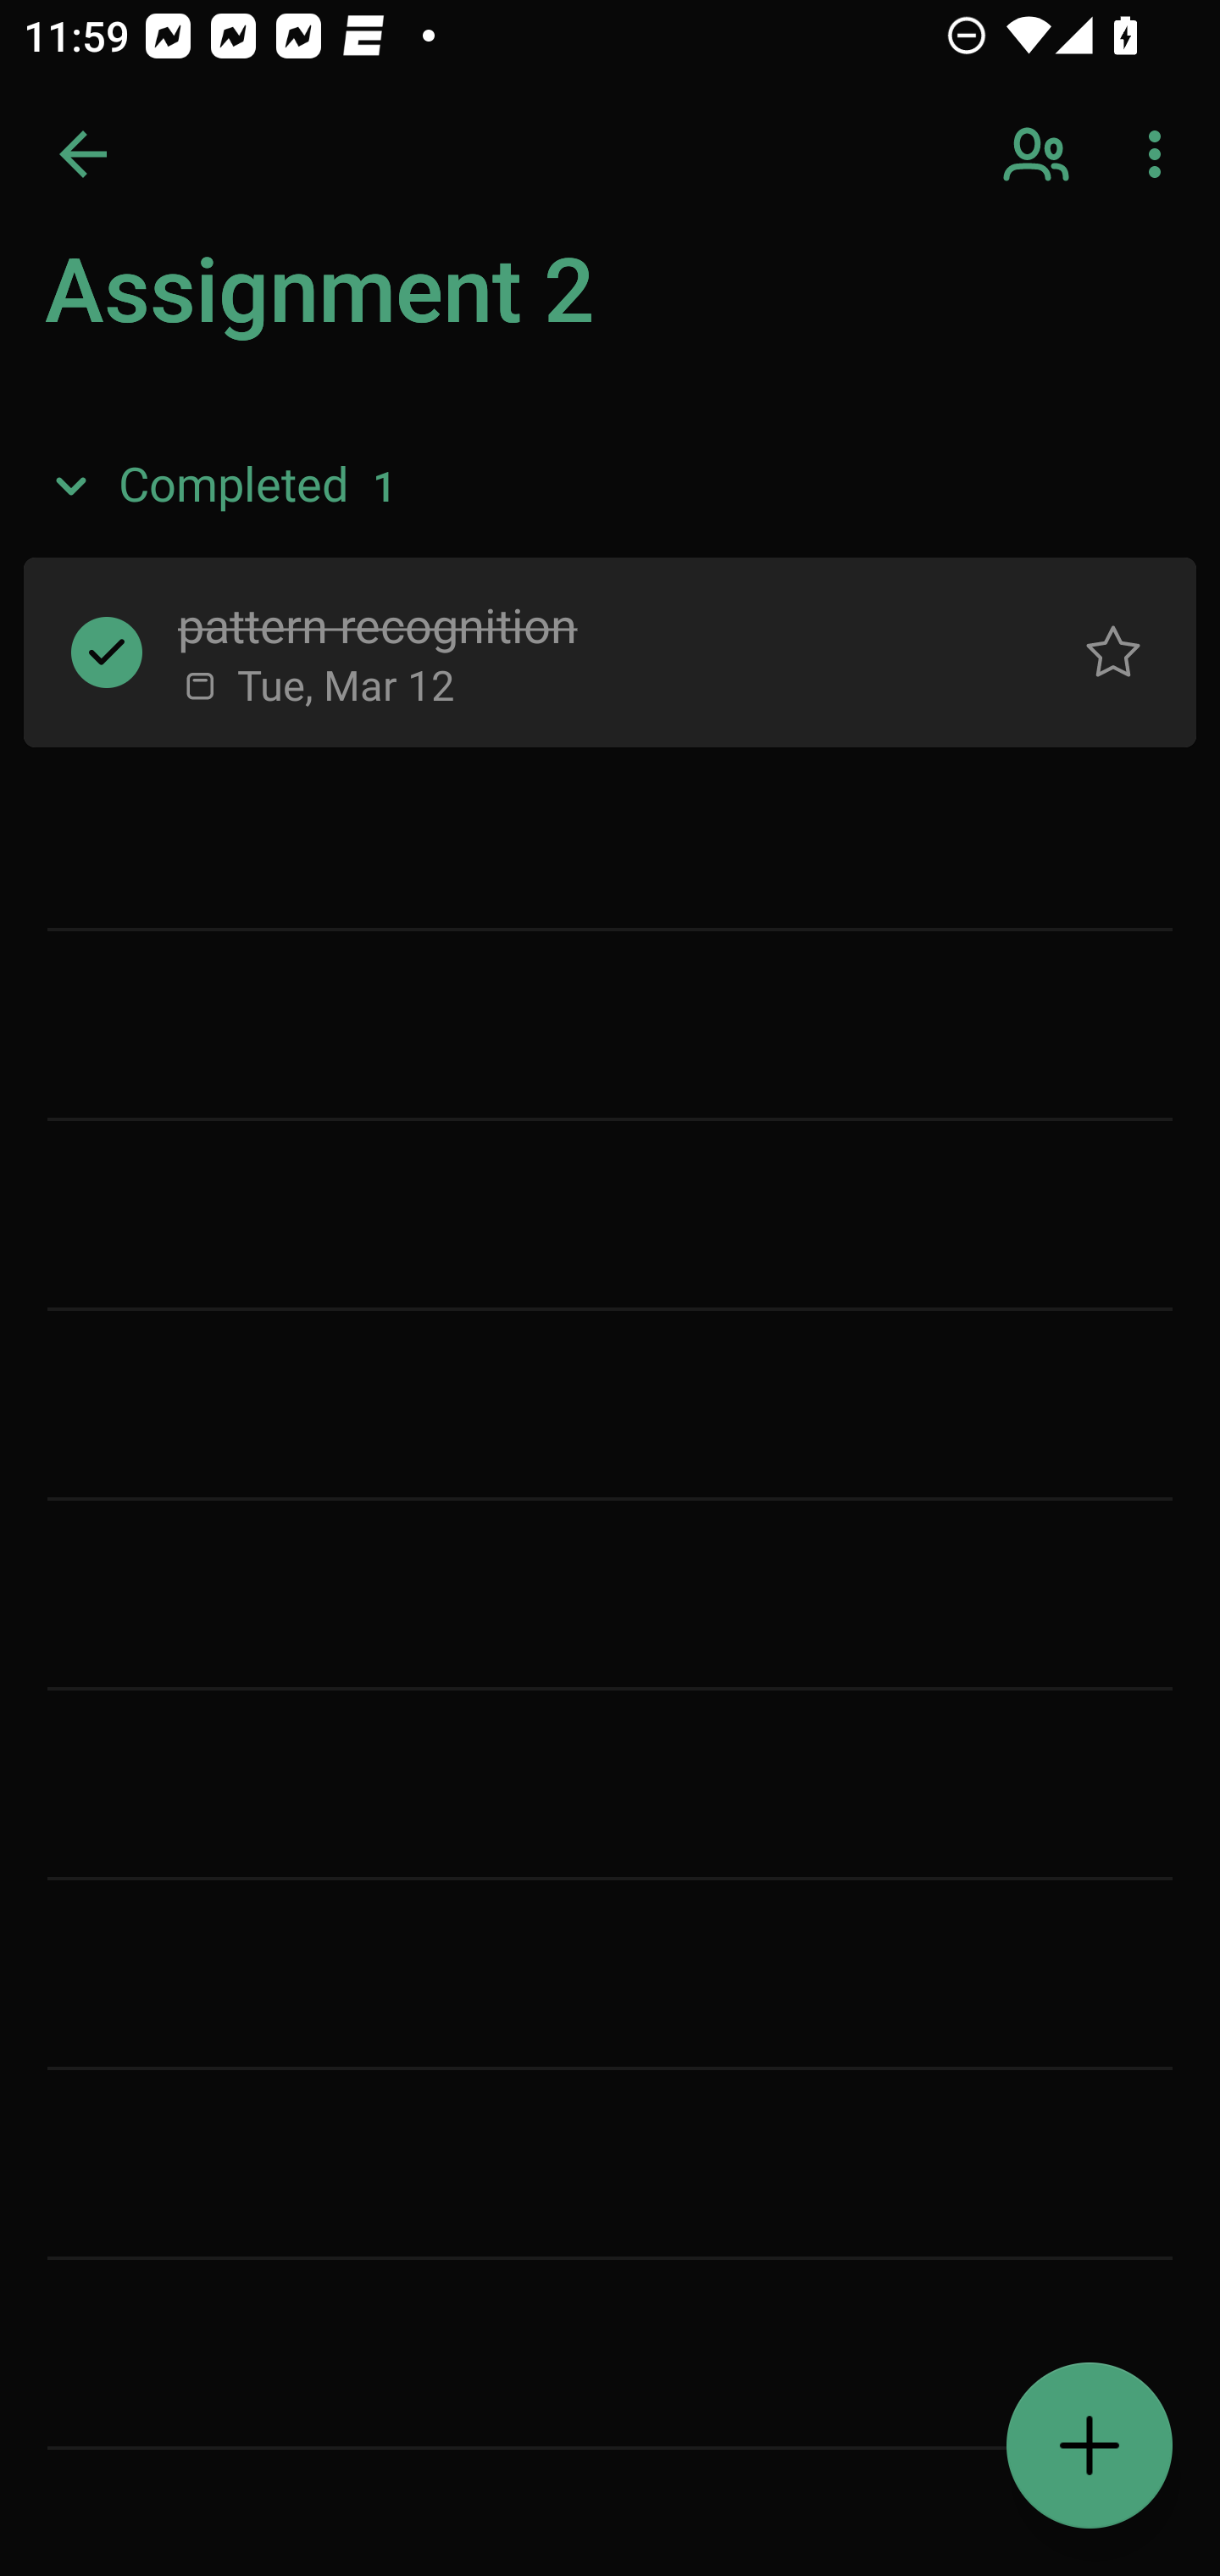 This screenshot has height=2576, width=1220. What do you see at coordinates (298, 307) in the screenshot?
I see `My Day, 0 tasks` at bounding box center [298, 307].